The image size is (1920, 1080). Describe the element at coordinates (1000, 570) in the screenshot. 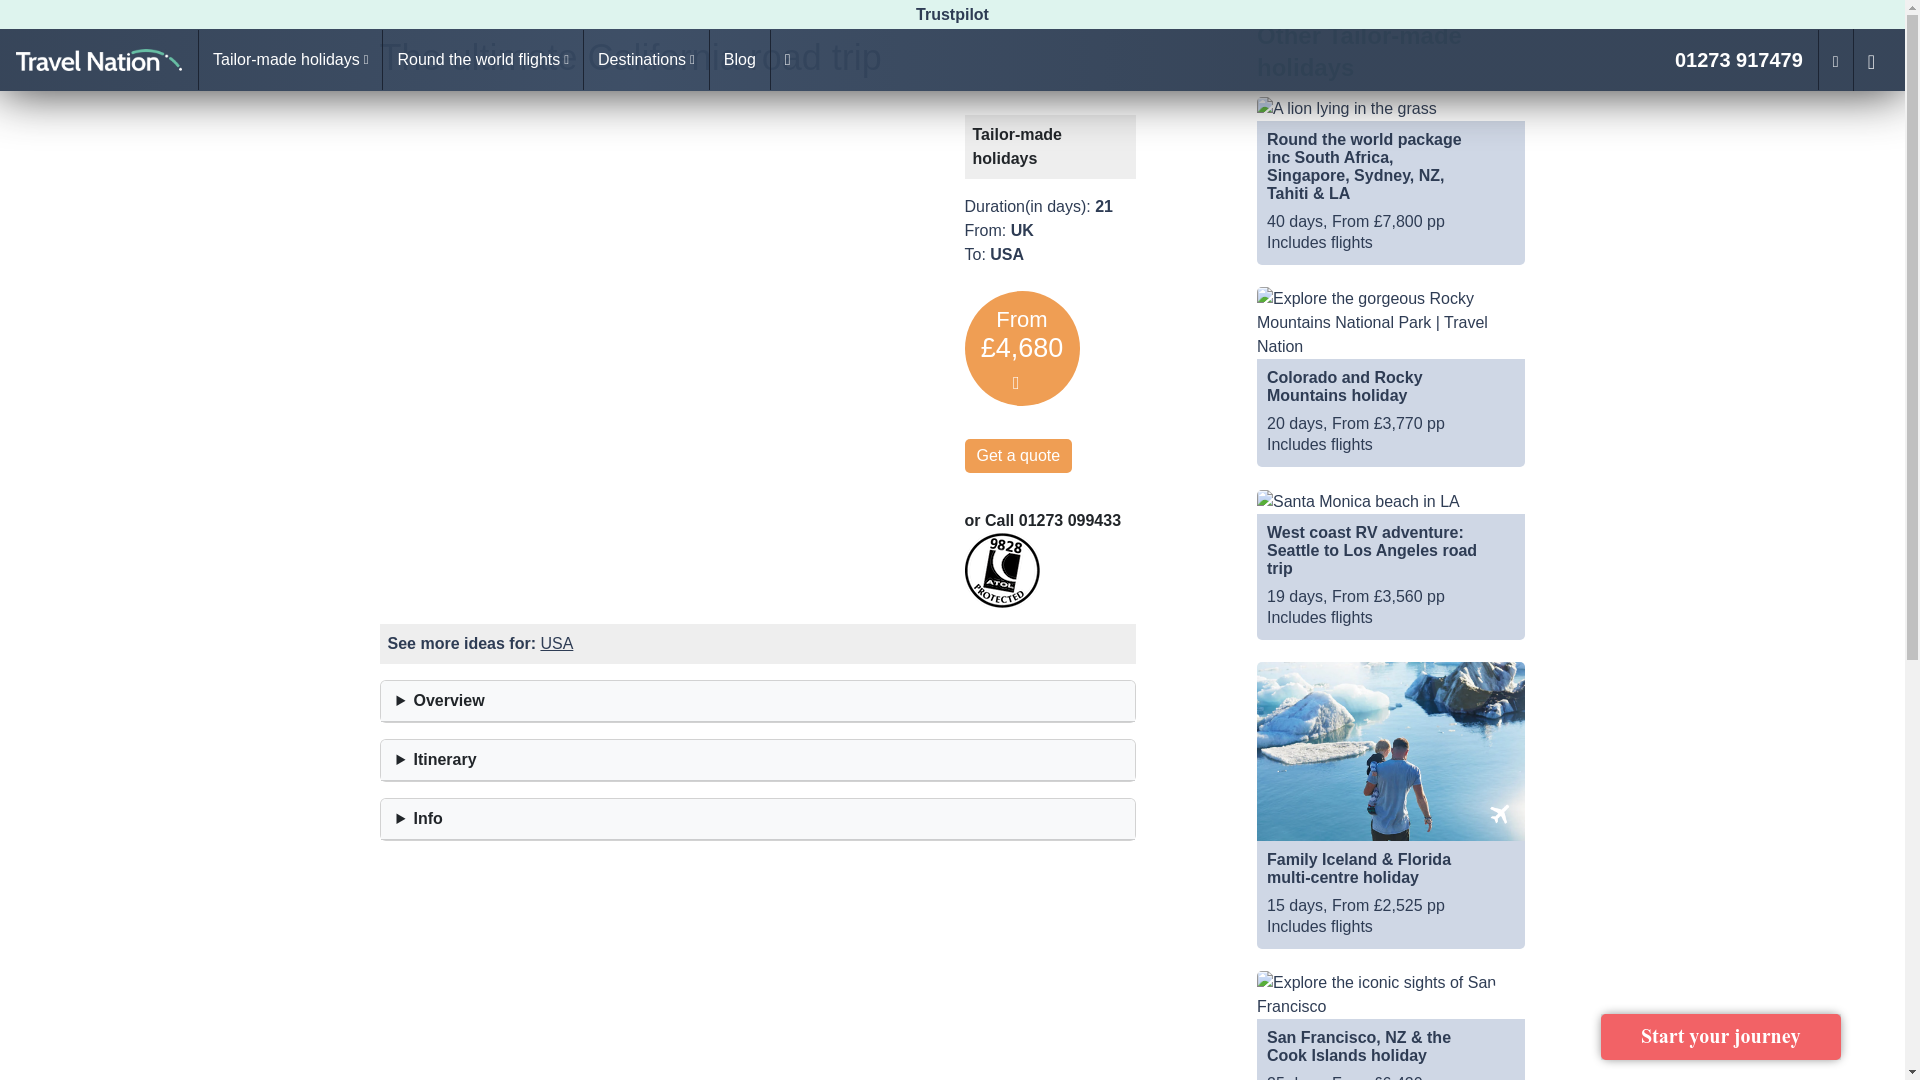

I see `ATOL protection logo` at that location.